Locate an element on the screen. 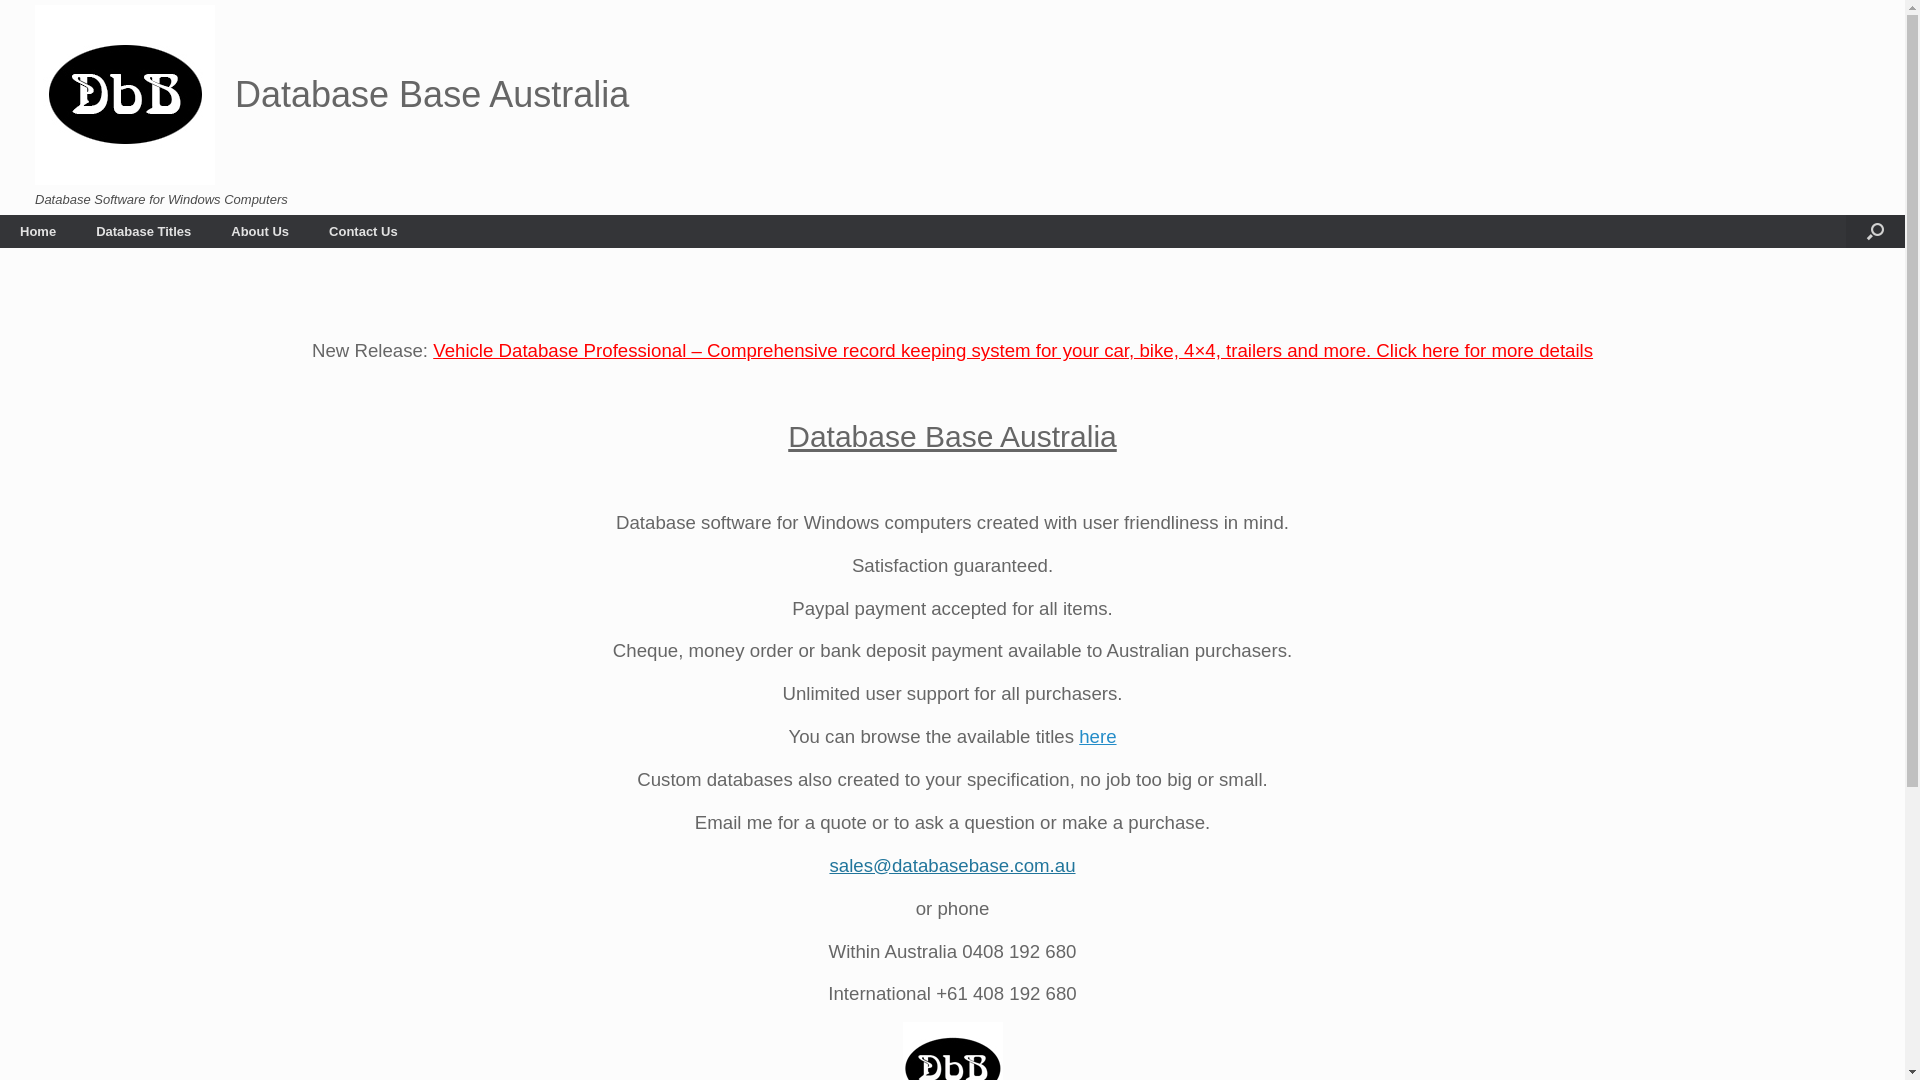  Home is located at coordinates (38, 230).